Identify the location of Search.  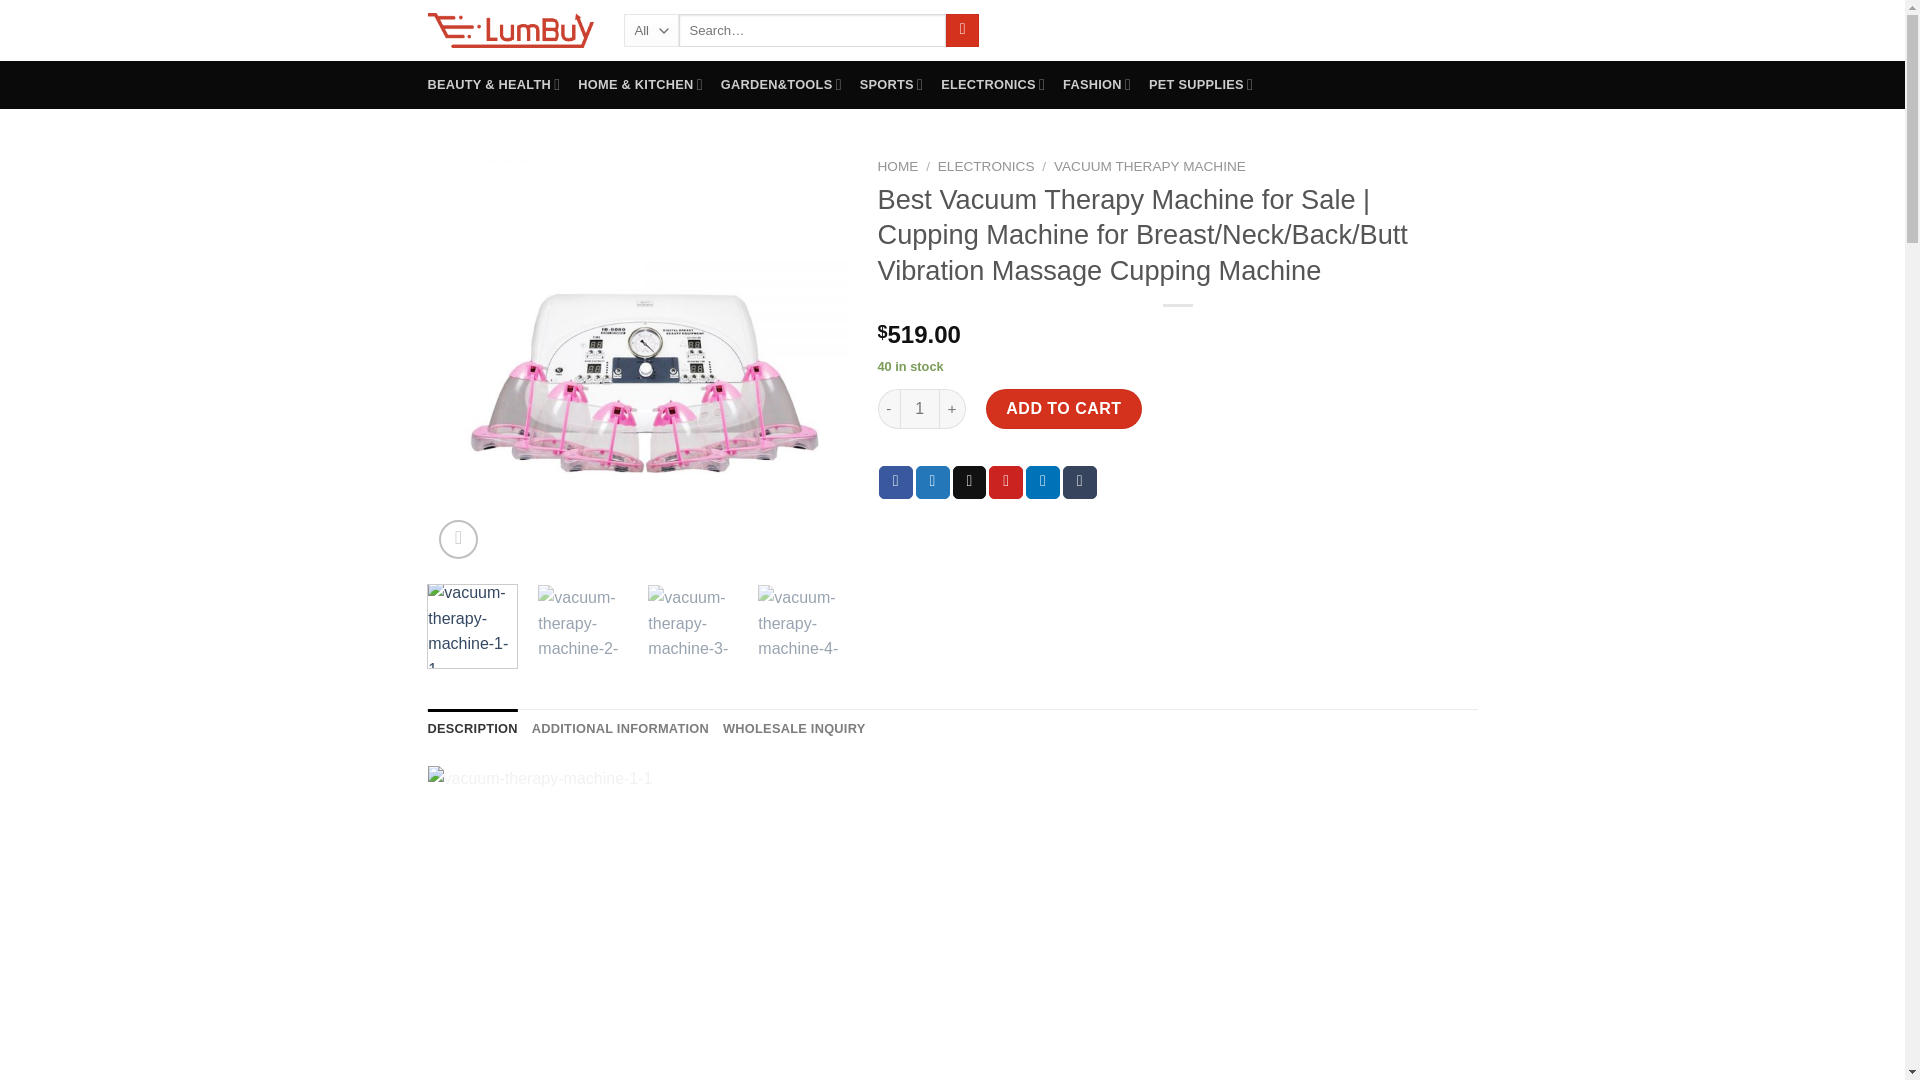
(962, 30).